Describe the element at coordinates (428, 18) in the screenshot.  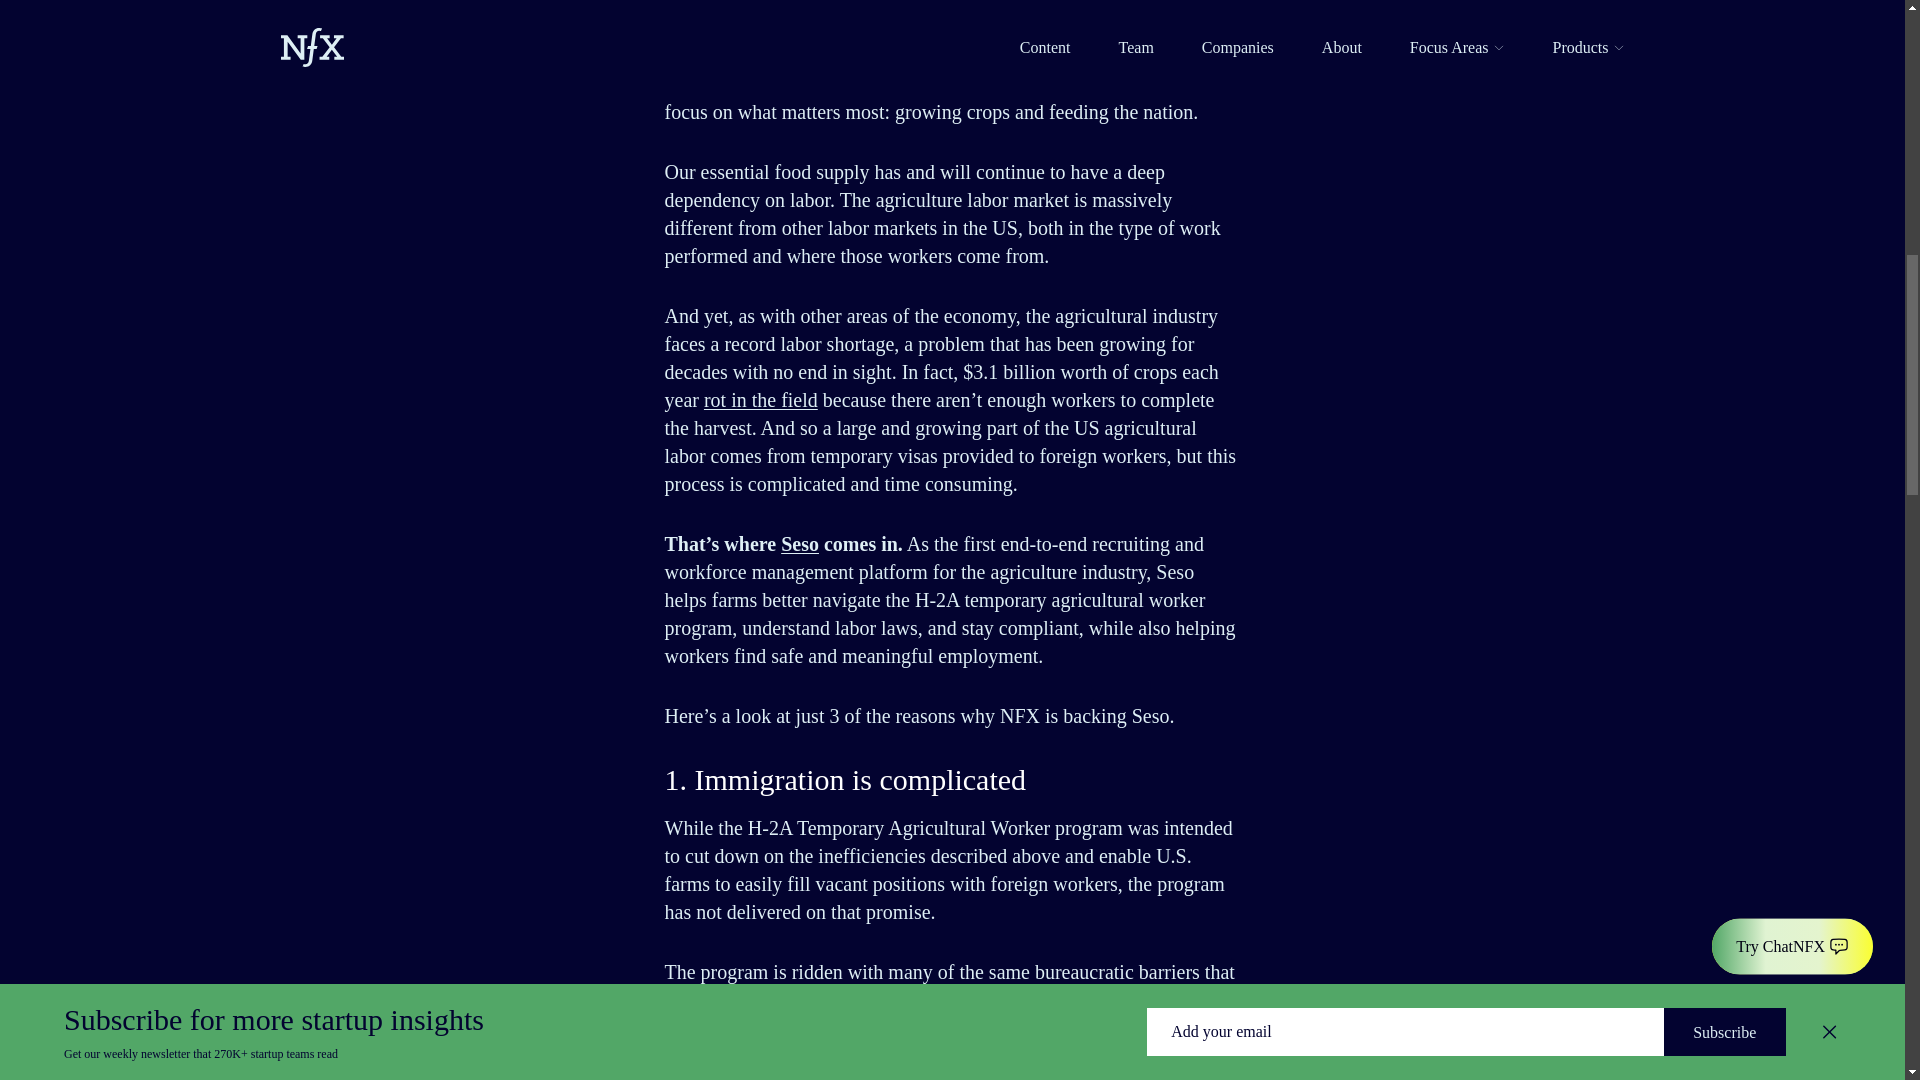
I see `2. Vertical Integration` at that location.